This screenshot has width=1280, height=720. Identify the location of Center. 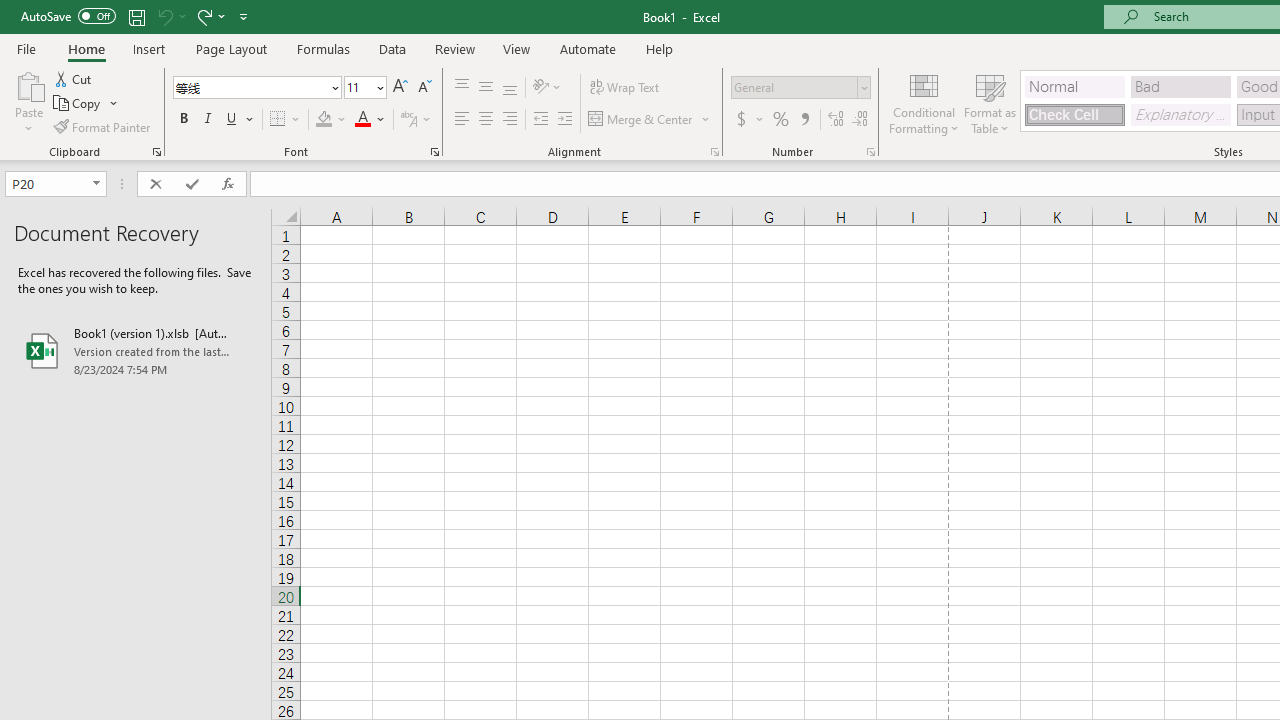
(485, 120).